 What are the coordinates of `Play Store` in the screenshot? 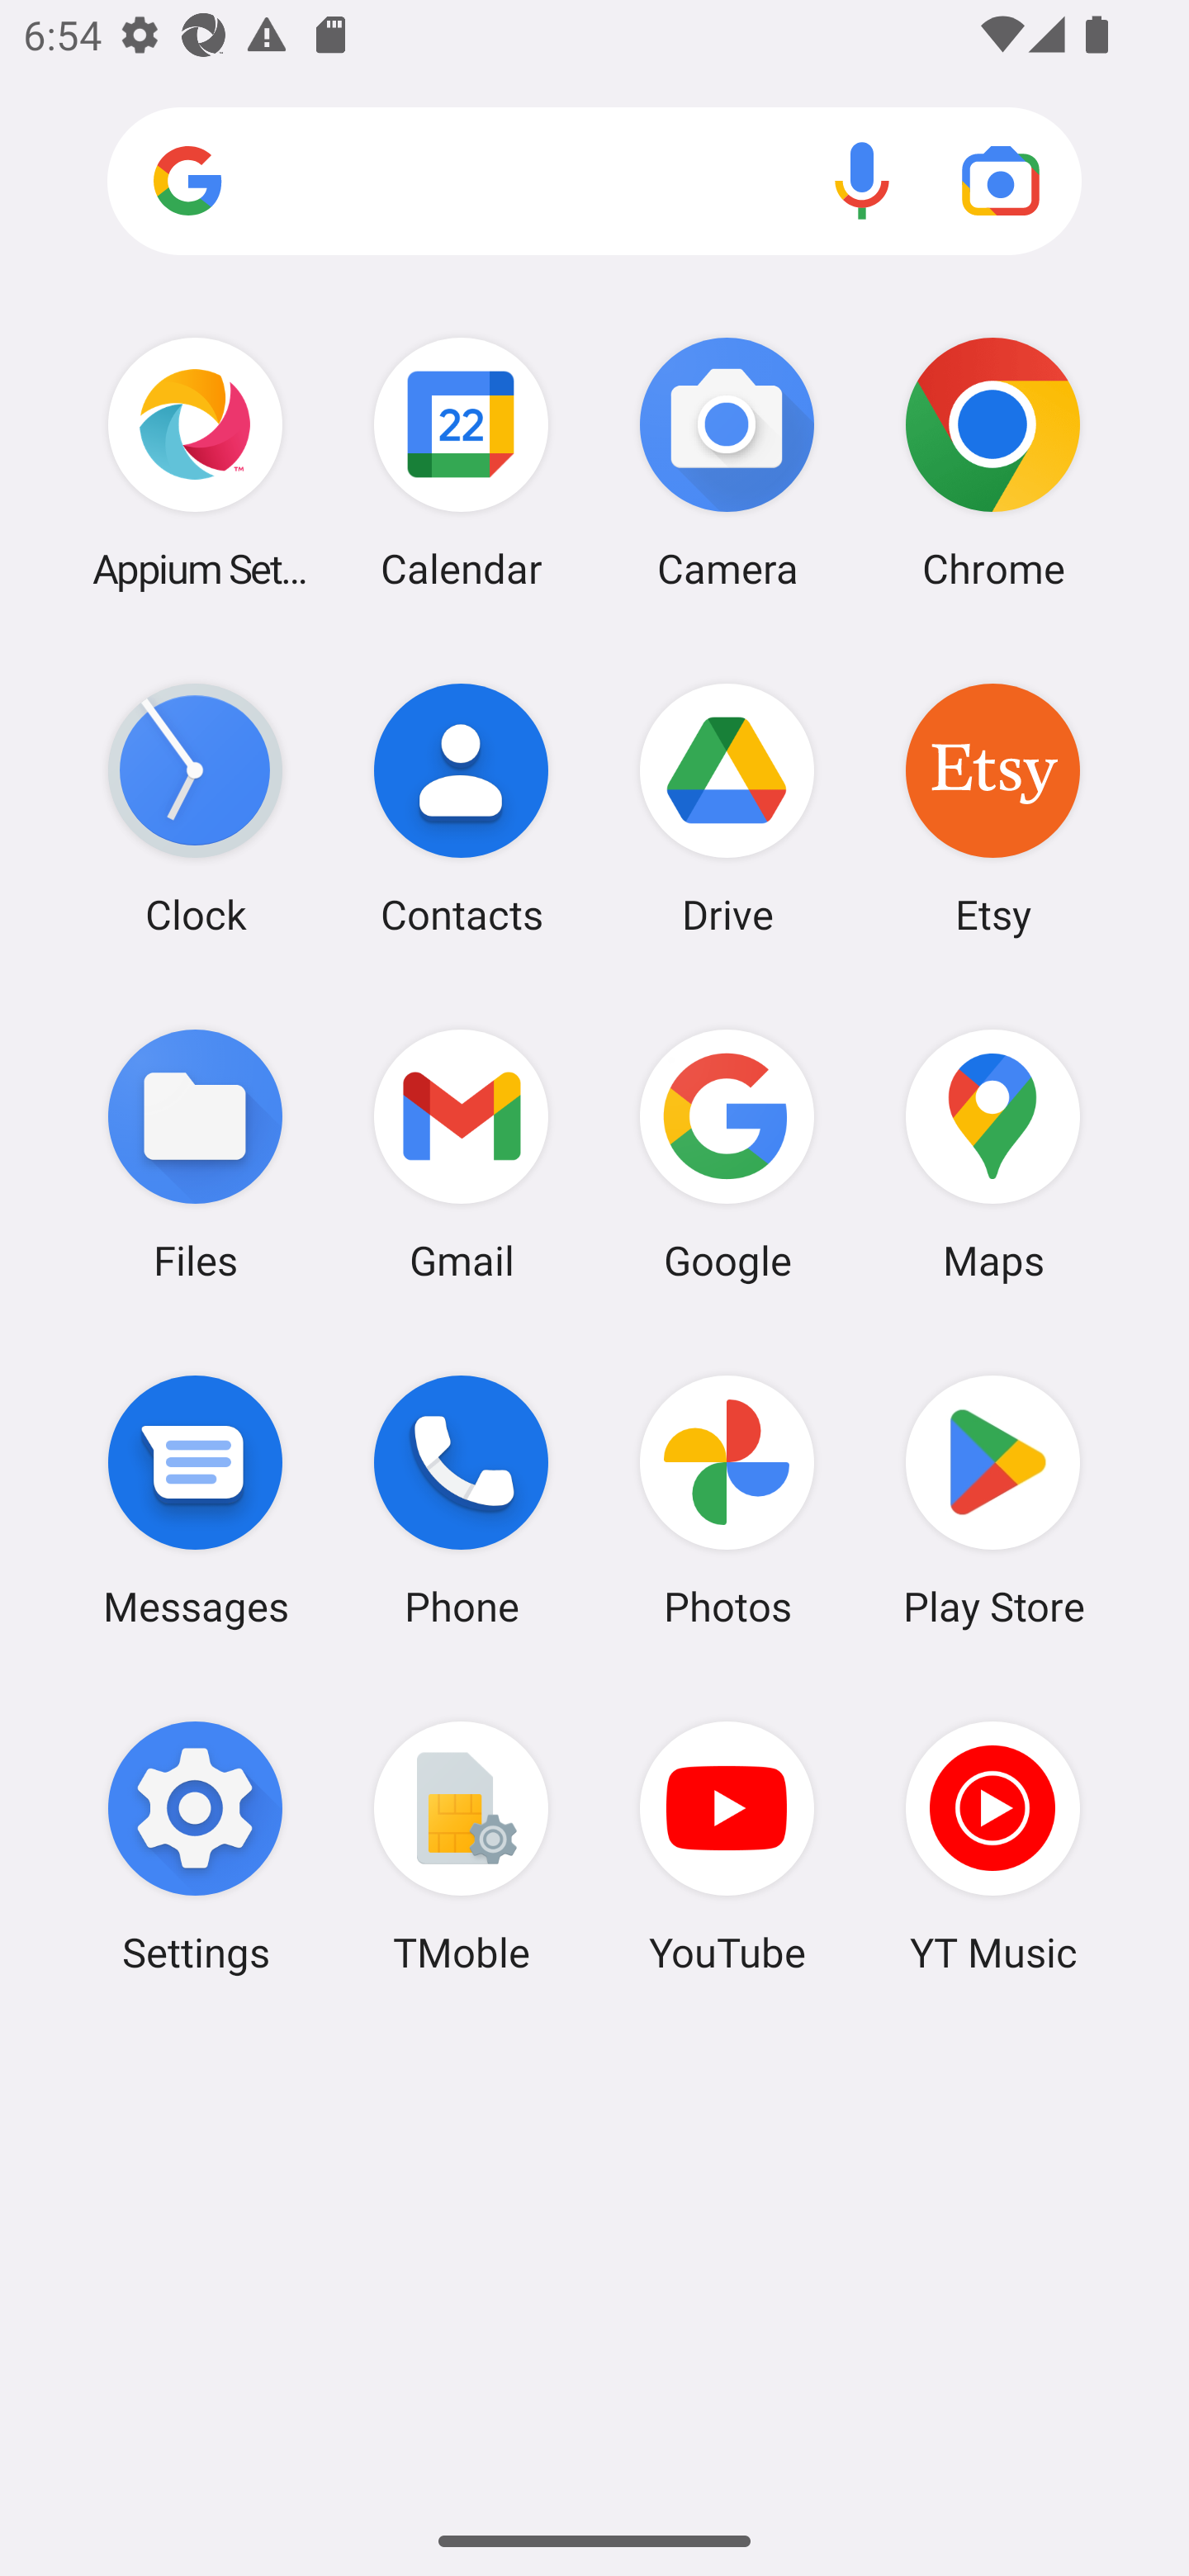 It's located at (992, 1500).